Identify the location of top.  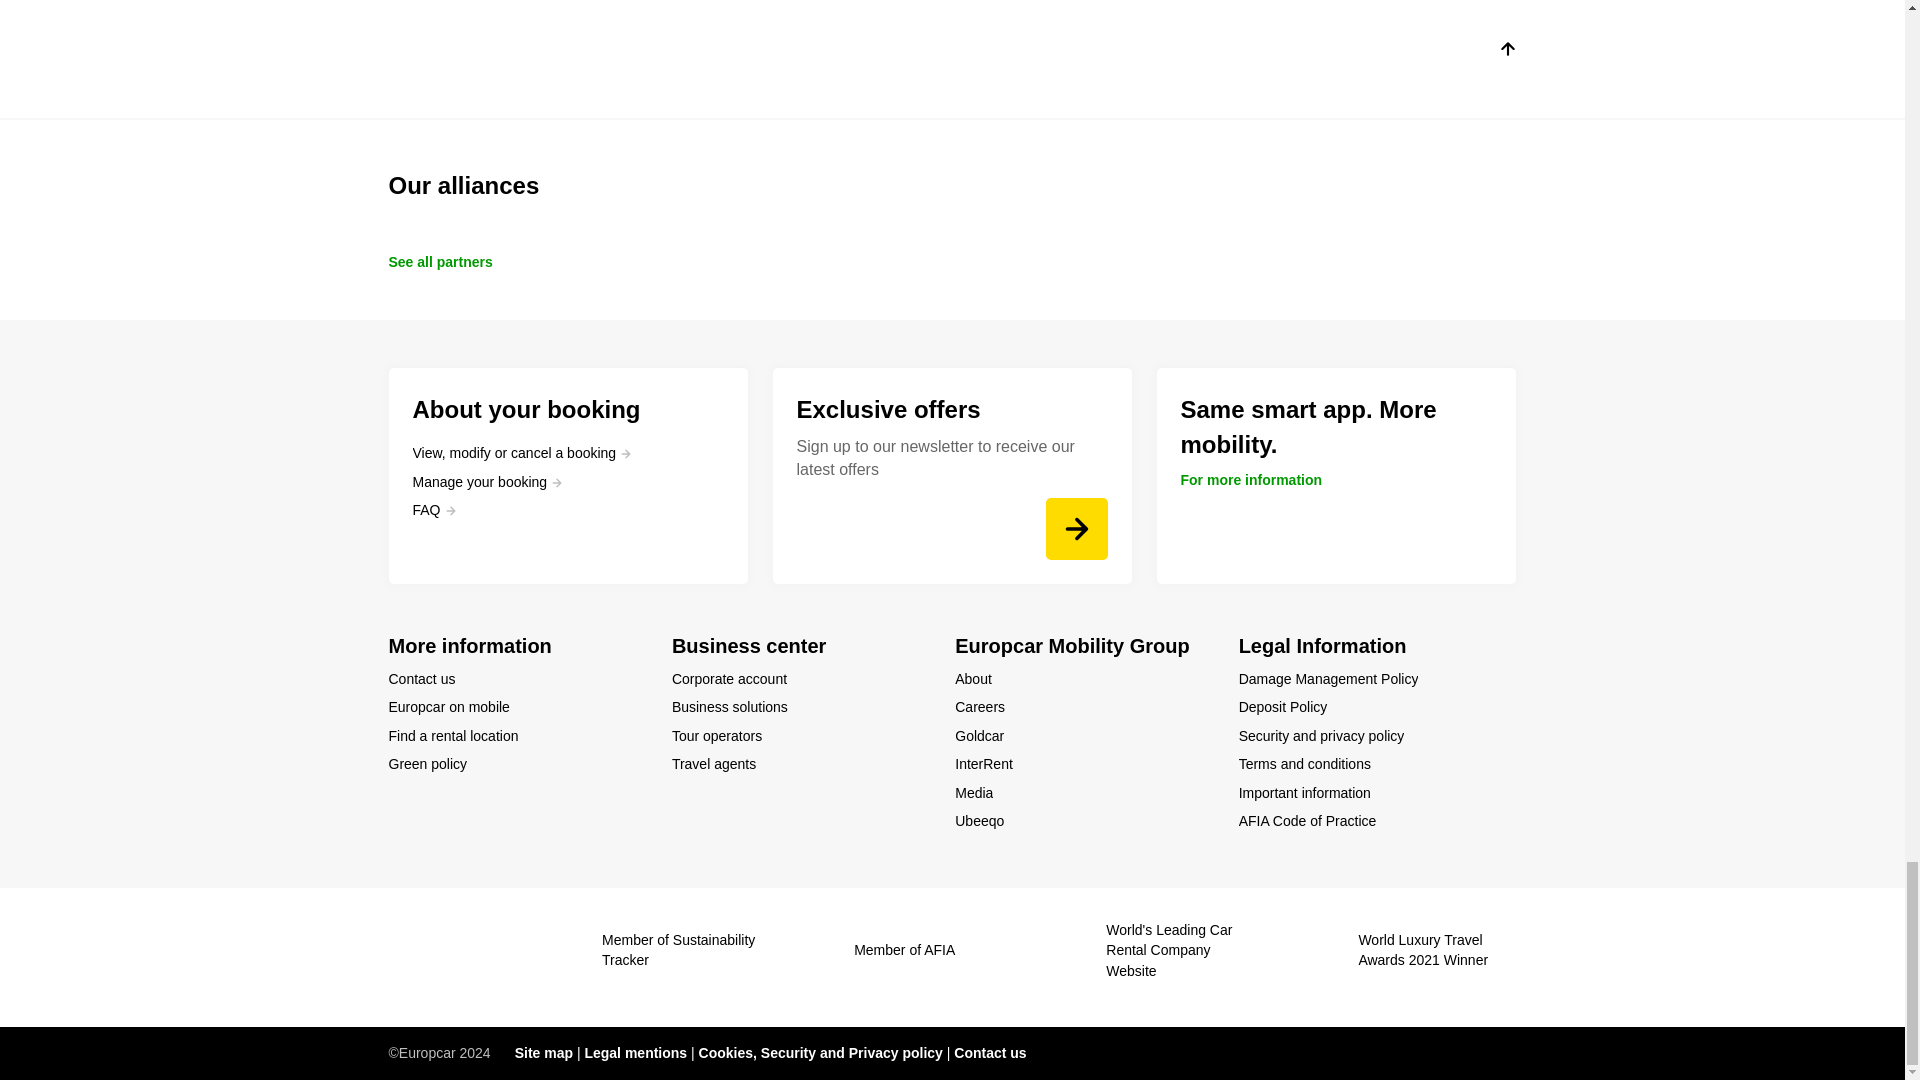
(1506, 52).